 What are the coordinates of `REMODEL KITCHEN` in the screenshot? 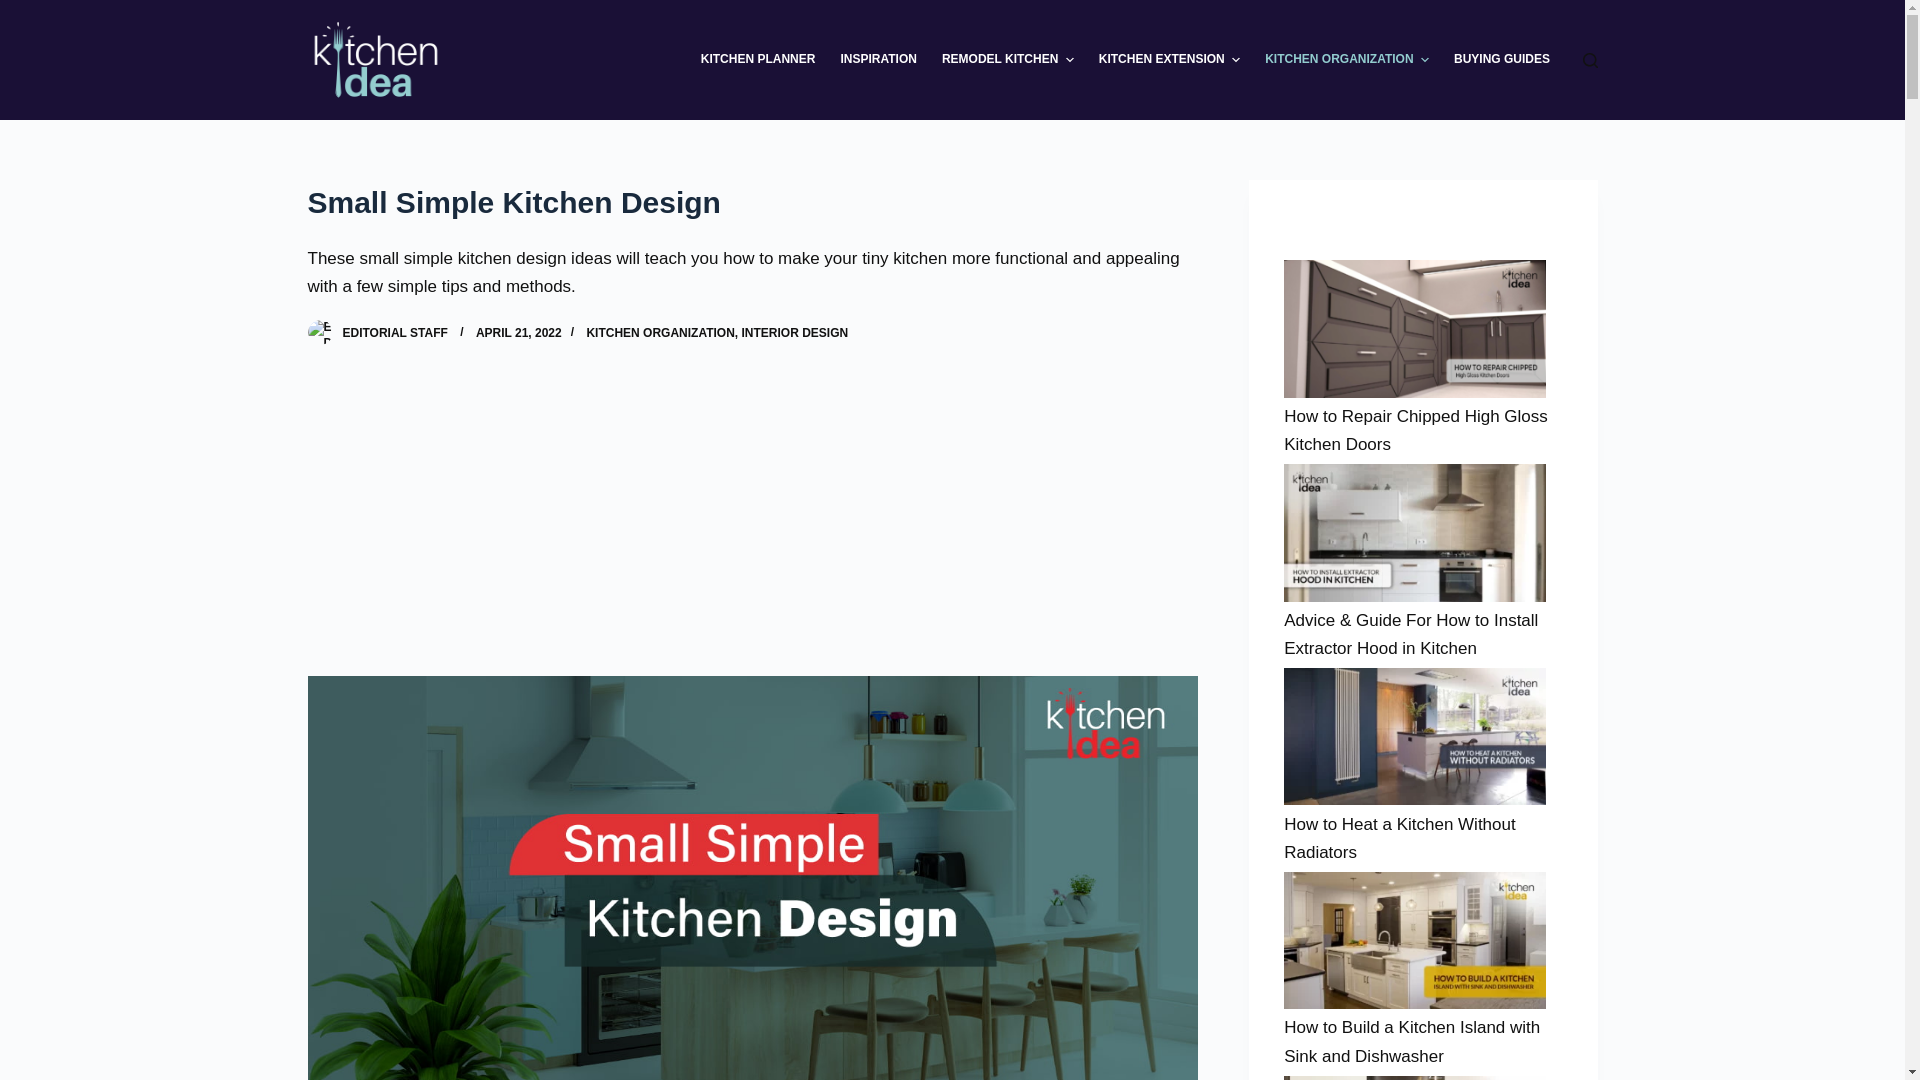 It's located at (1008, 60).